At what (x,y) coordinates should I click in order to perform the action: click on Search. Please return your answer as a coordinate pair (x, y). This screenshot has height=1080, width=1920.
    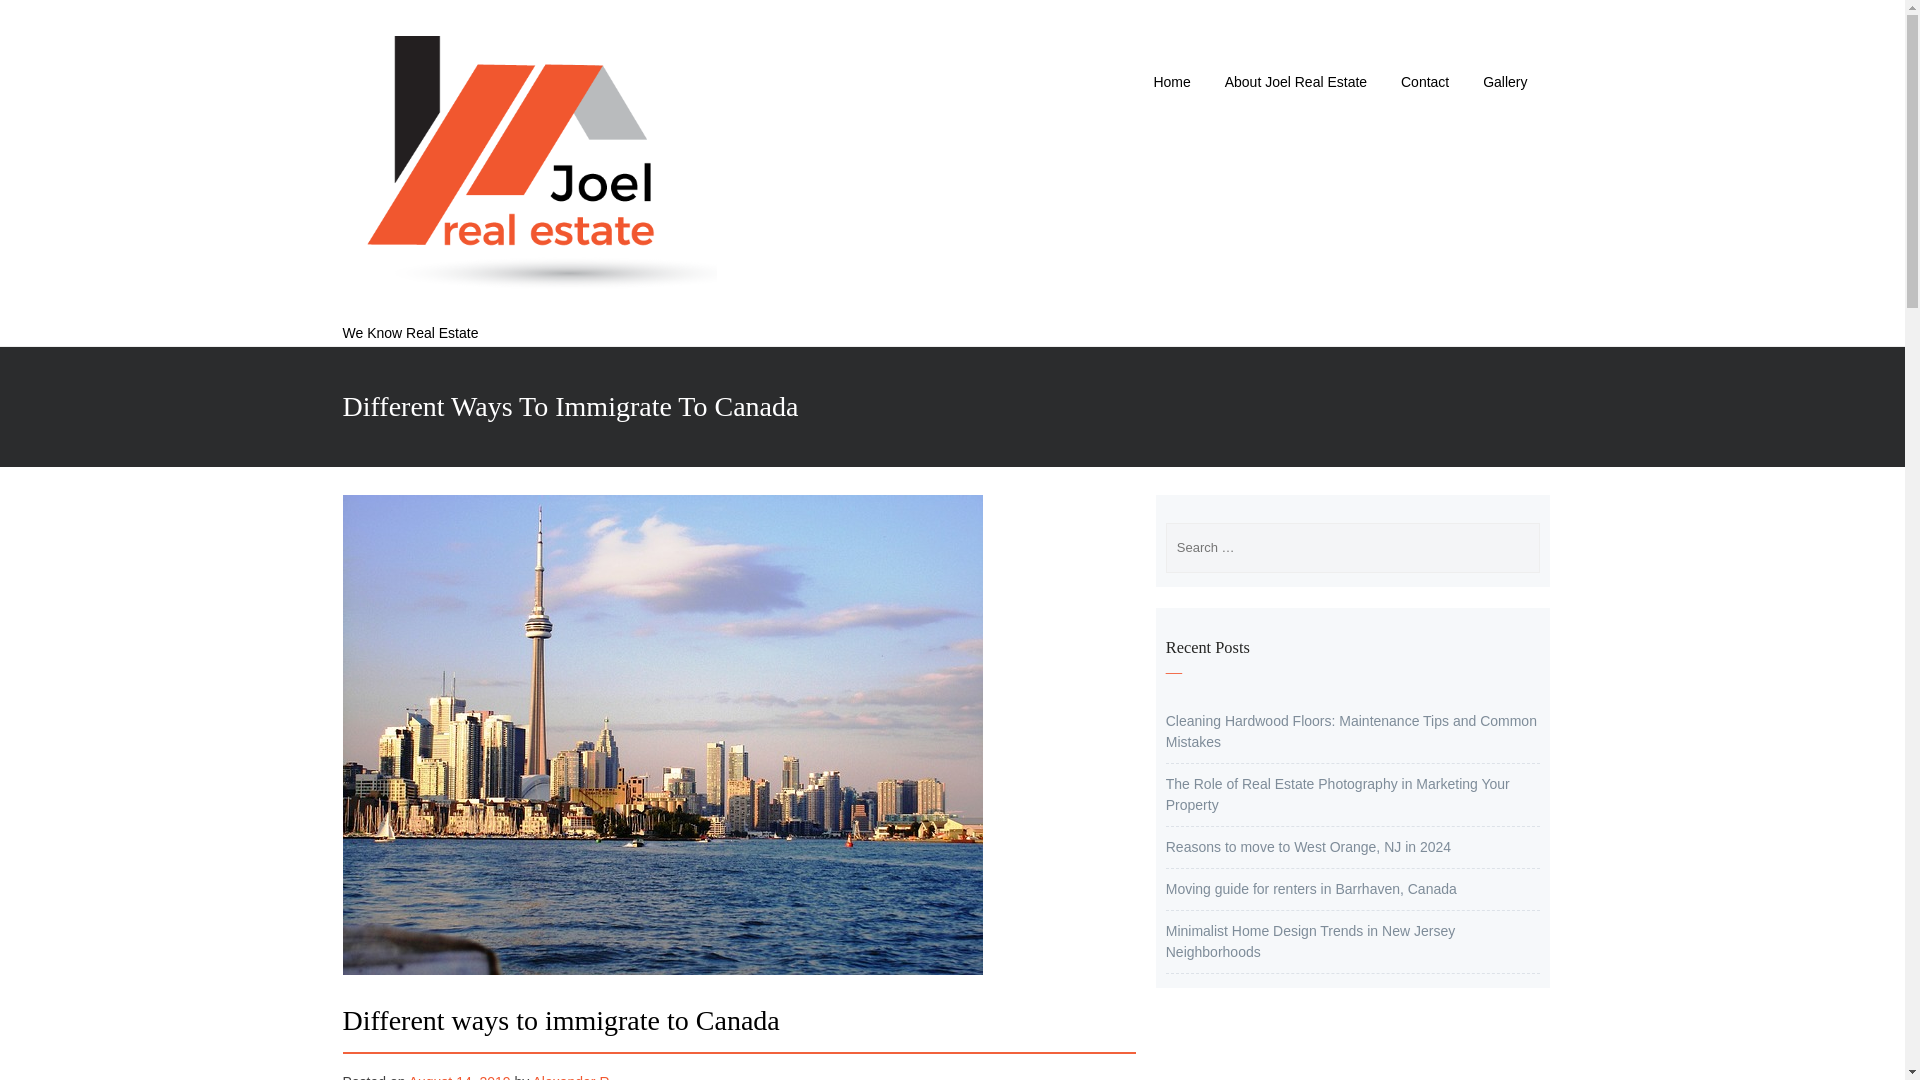
    Looking at the image, I should click on (886, 24).